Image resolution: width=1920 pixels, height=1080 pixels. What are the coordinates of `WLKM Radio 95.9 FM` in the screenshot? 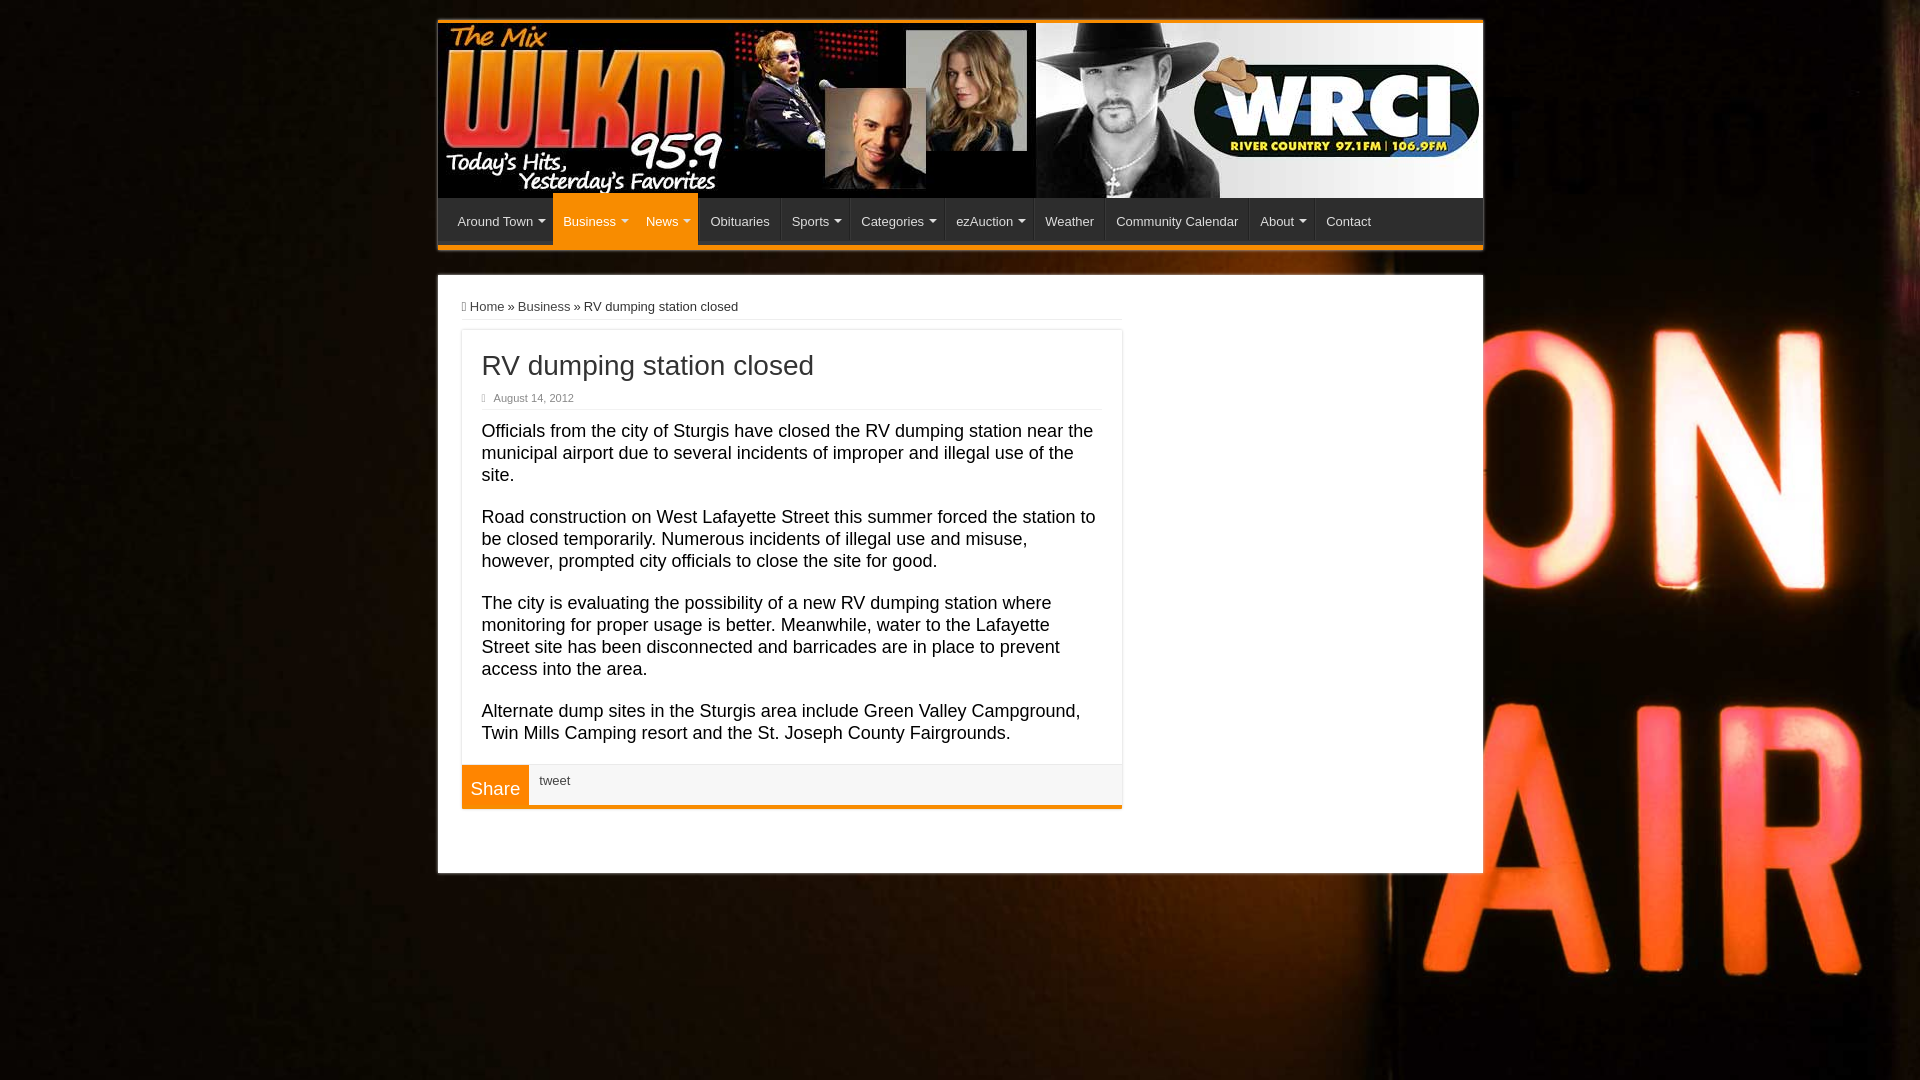 It's located at (960, 110).